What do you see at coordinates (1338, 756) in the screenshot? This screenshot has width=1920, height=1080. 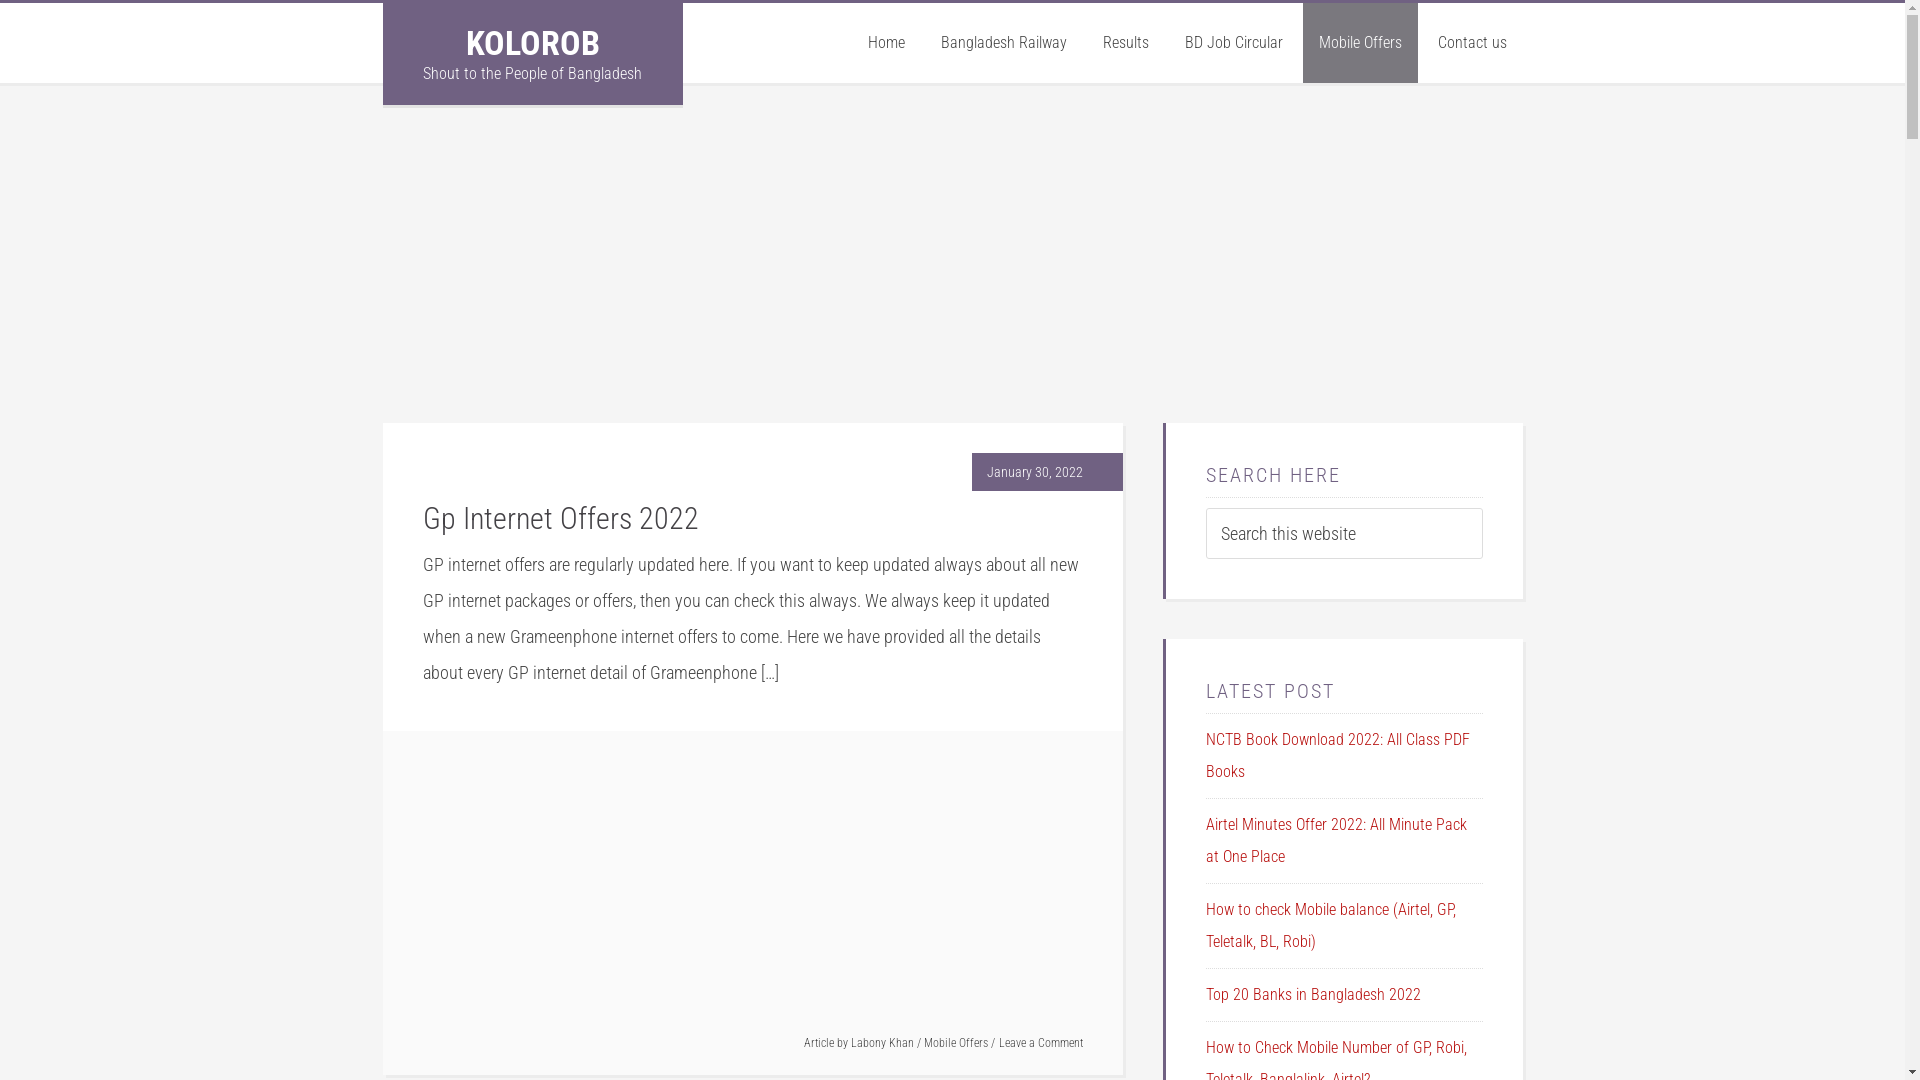 I see `NCTB Book Download 2022: All Class PDF Books` at bounding box center [1338, 756].